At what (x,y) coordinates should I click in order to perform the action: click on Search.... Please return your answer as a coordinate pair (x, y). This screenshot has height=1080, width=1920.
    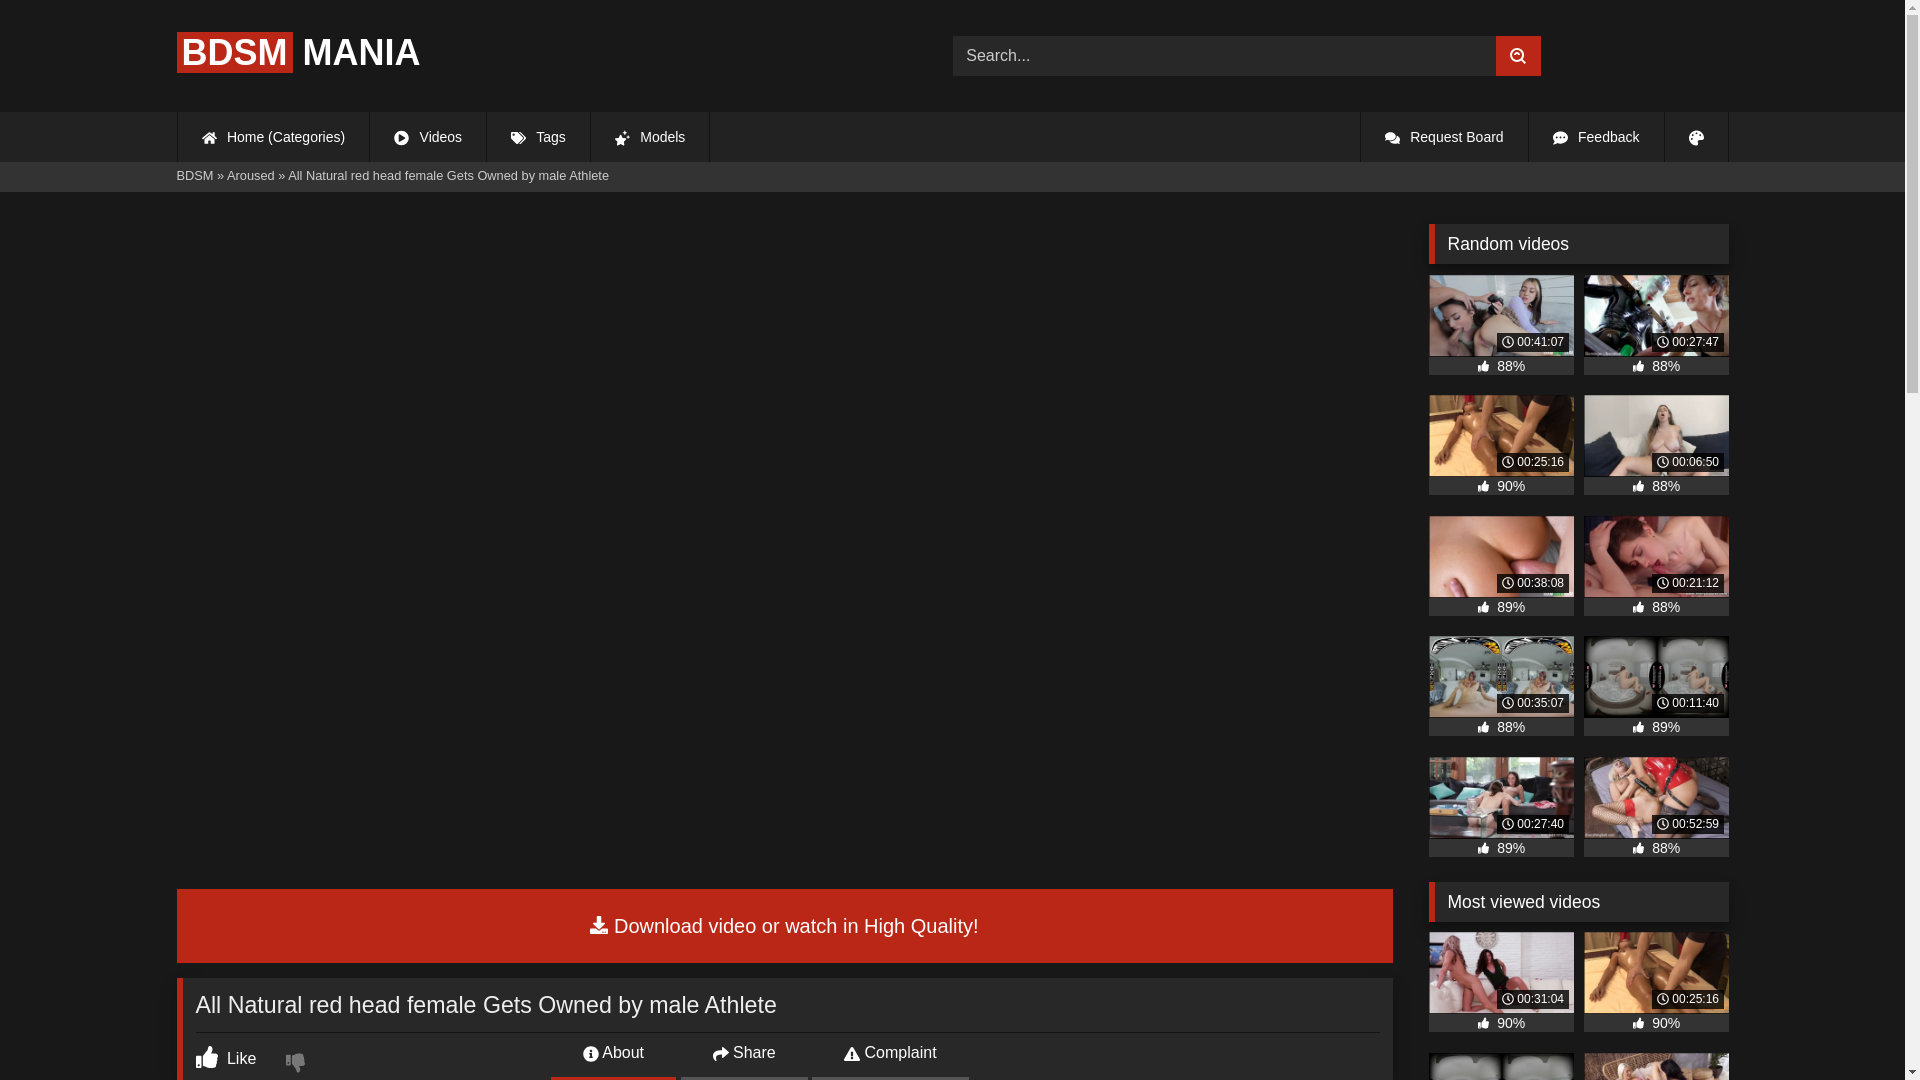
    Looking at the image, I should click on (1224, 55).